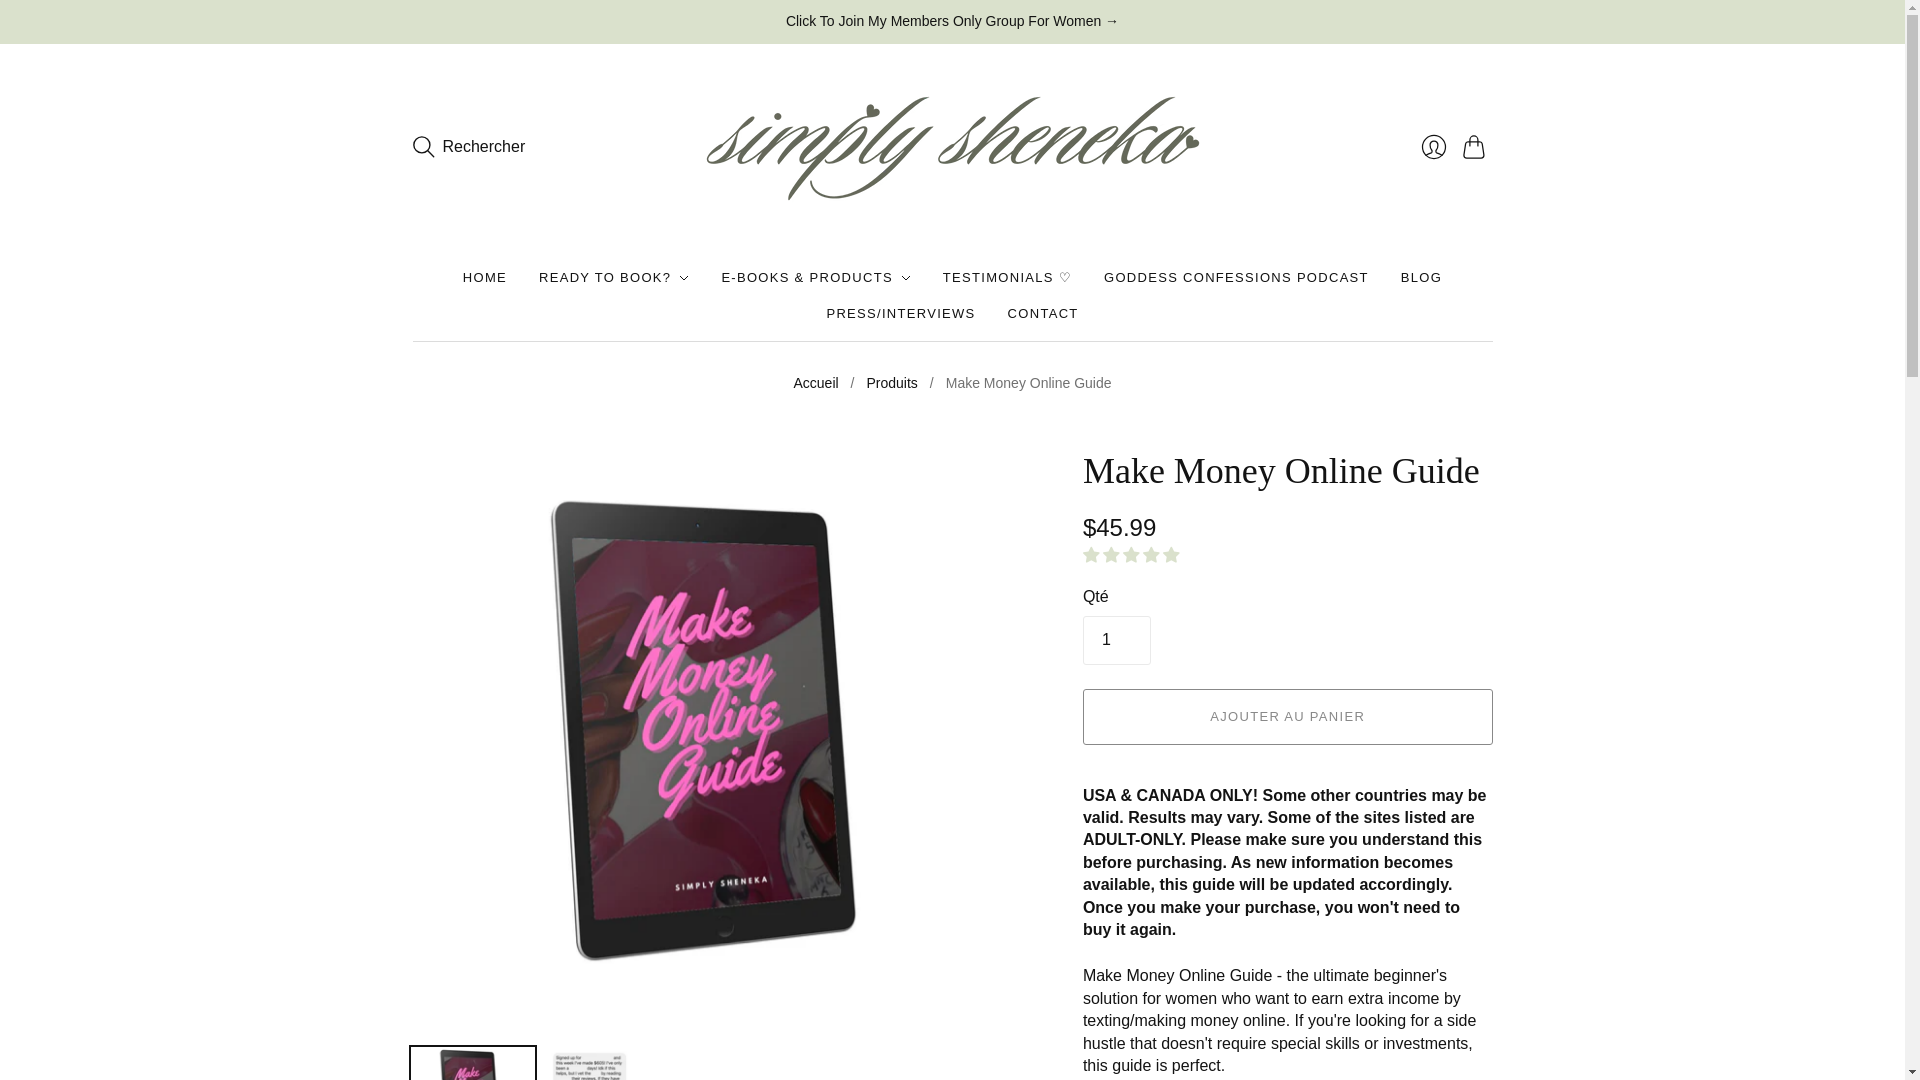 The image size is (1920, 1080). Describe the element at coordinates (484, 278) in the screenshot. I see `HOME` at that location.